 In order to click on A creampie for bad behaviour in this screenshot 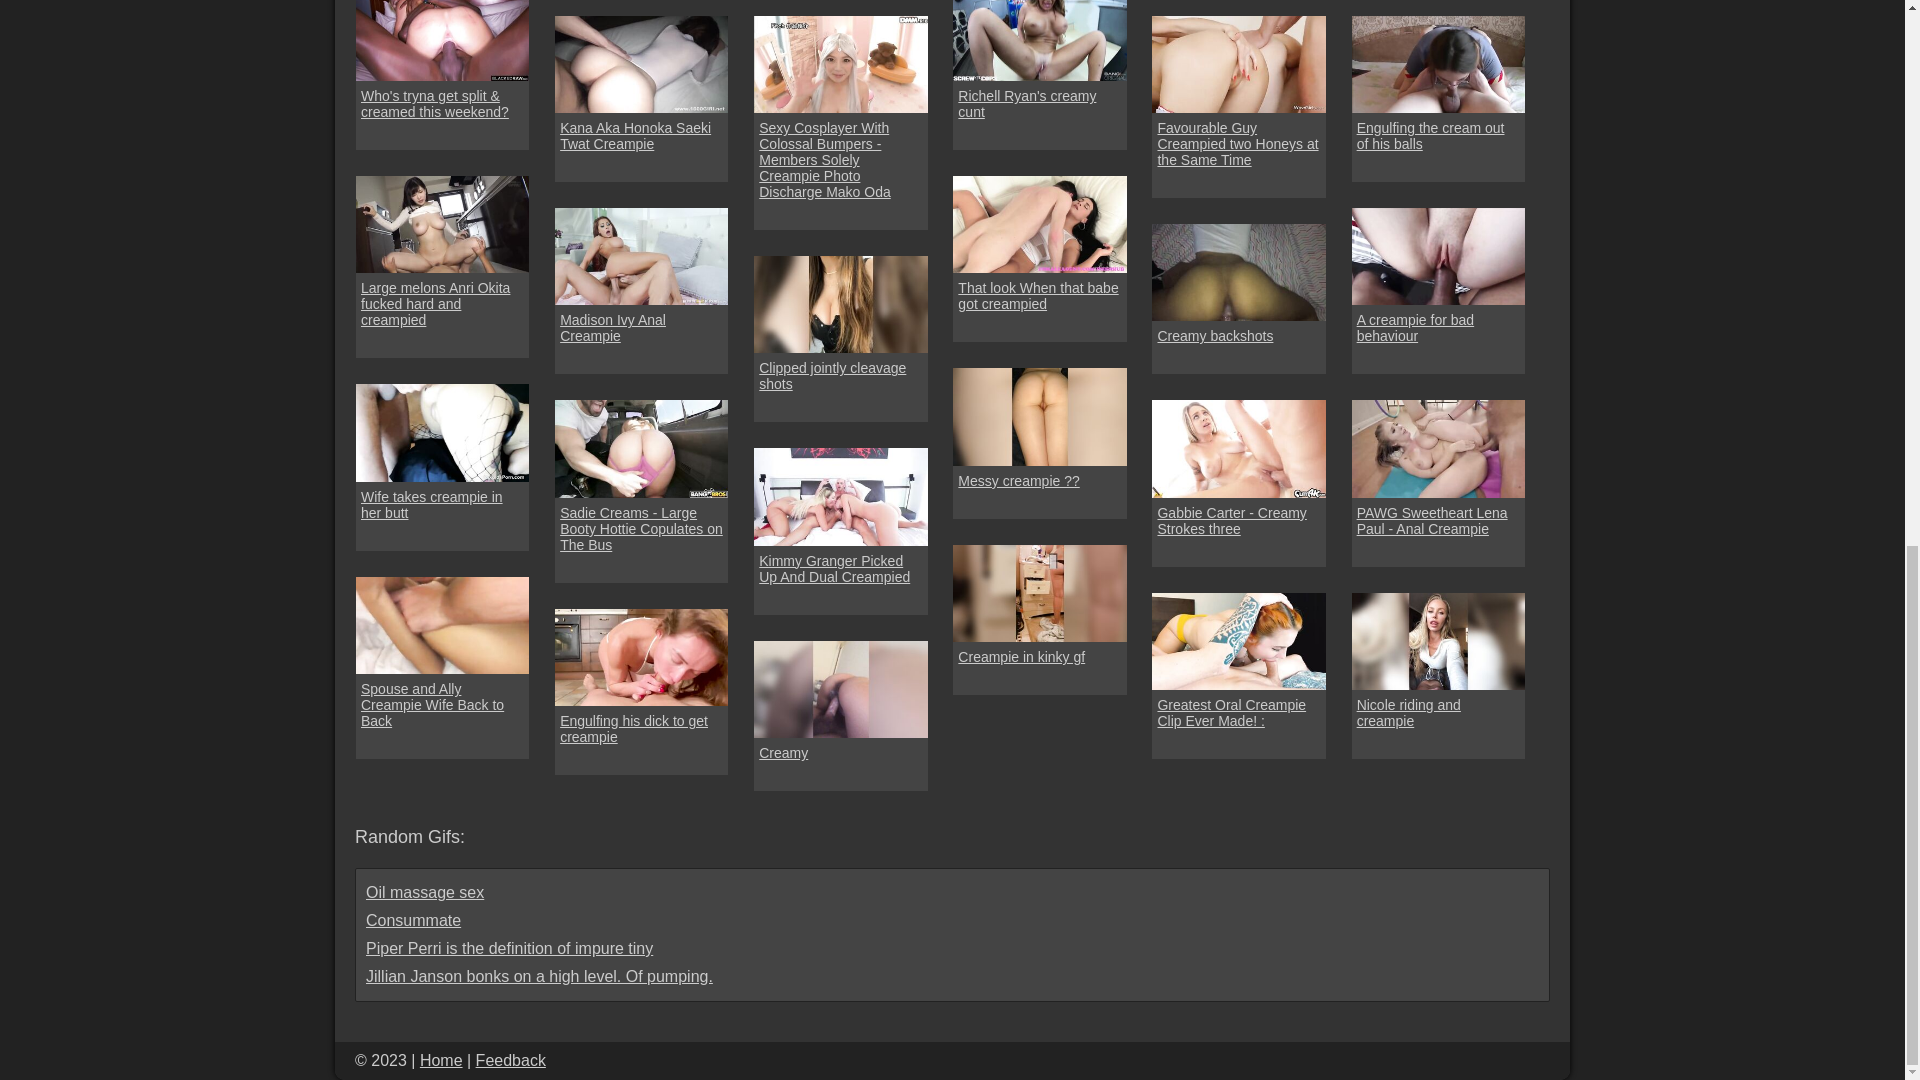, I will do `click(1438, 328)`.